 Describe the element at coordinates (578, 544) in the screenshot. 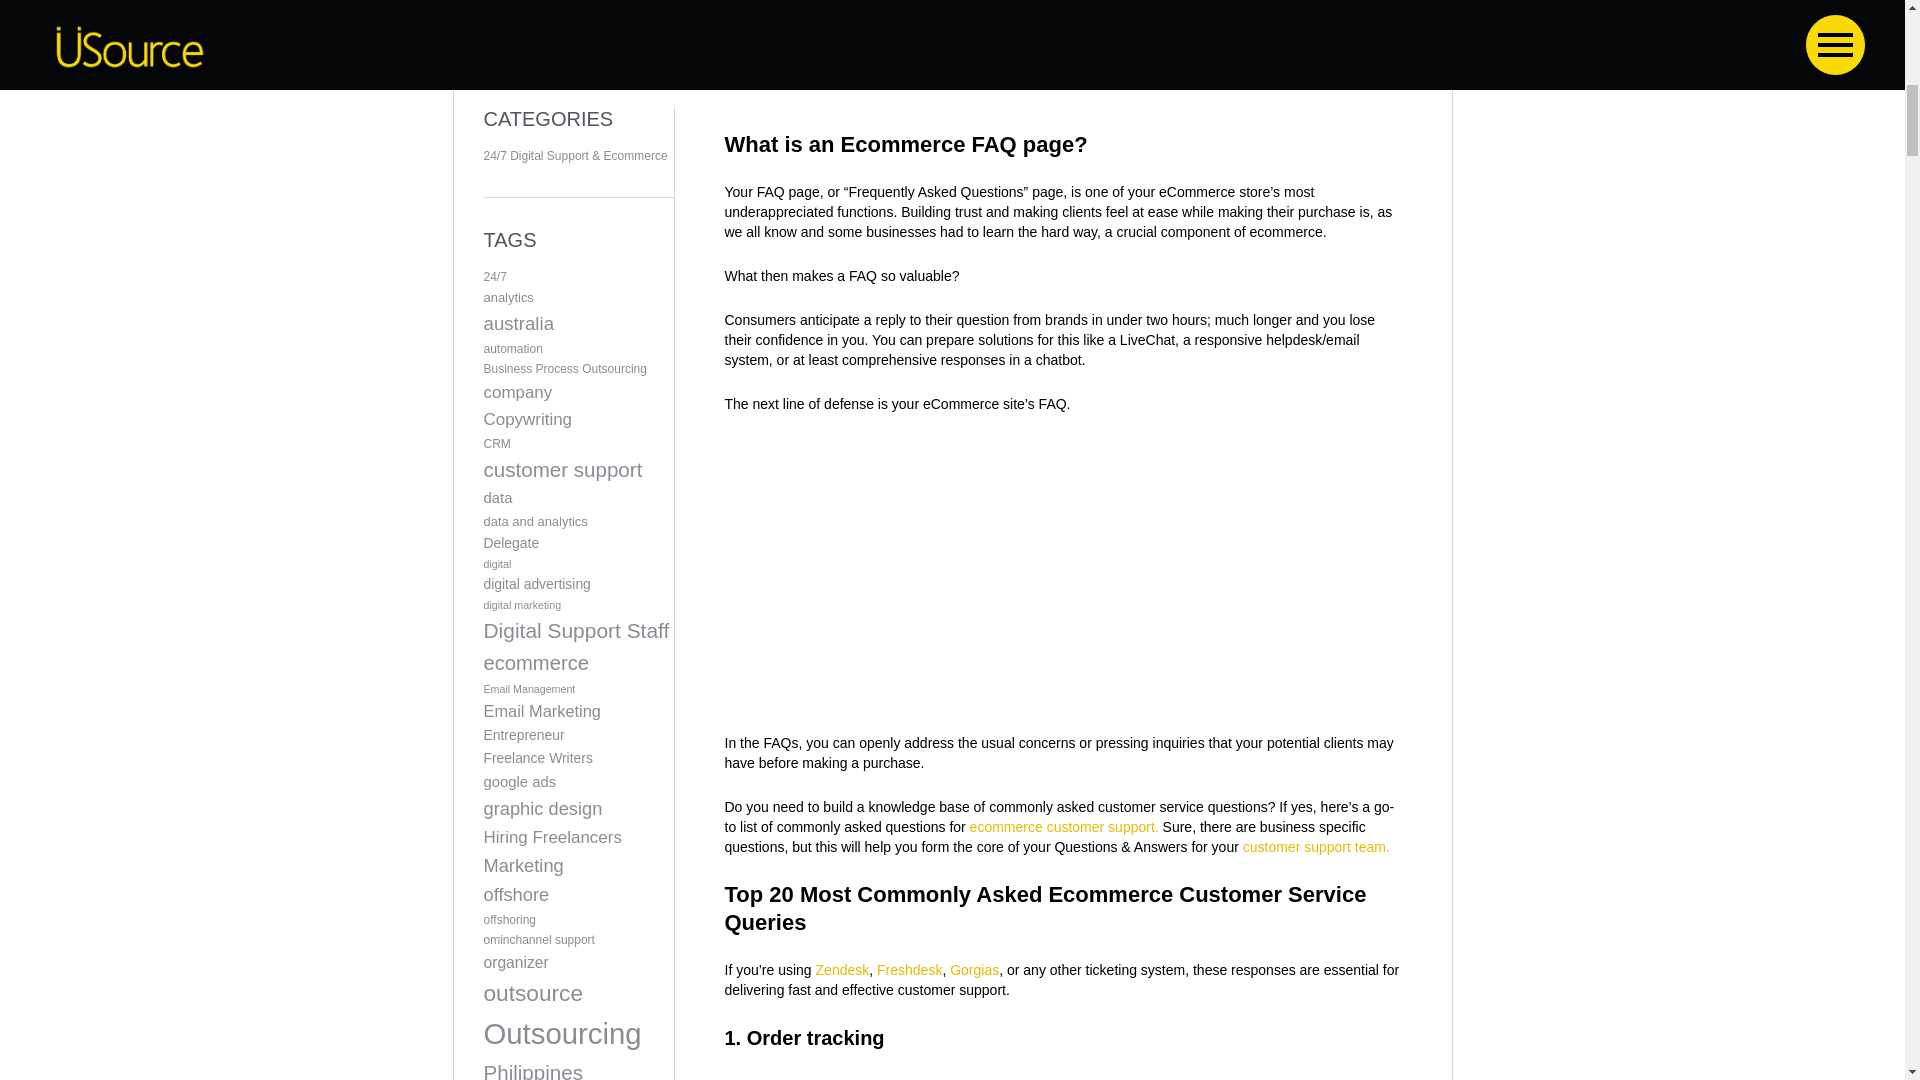

I see `Delegate` at that location.